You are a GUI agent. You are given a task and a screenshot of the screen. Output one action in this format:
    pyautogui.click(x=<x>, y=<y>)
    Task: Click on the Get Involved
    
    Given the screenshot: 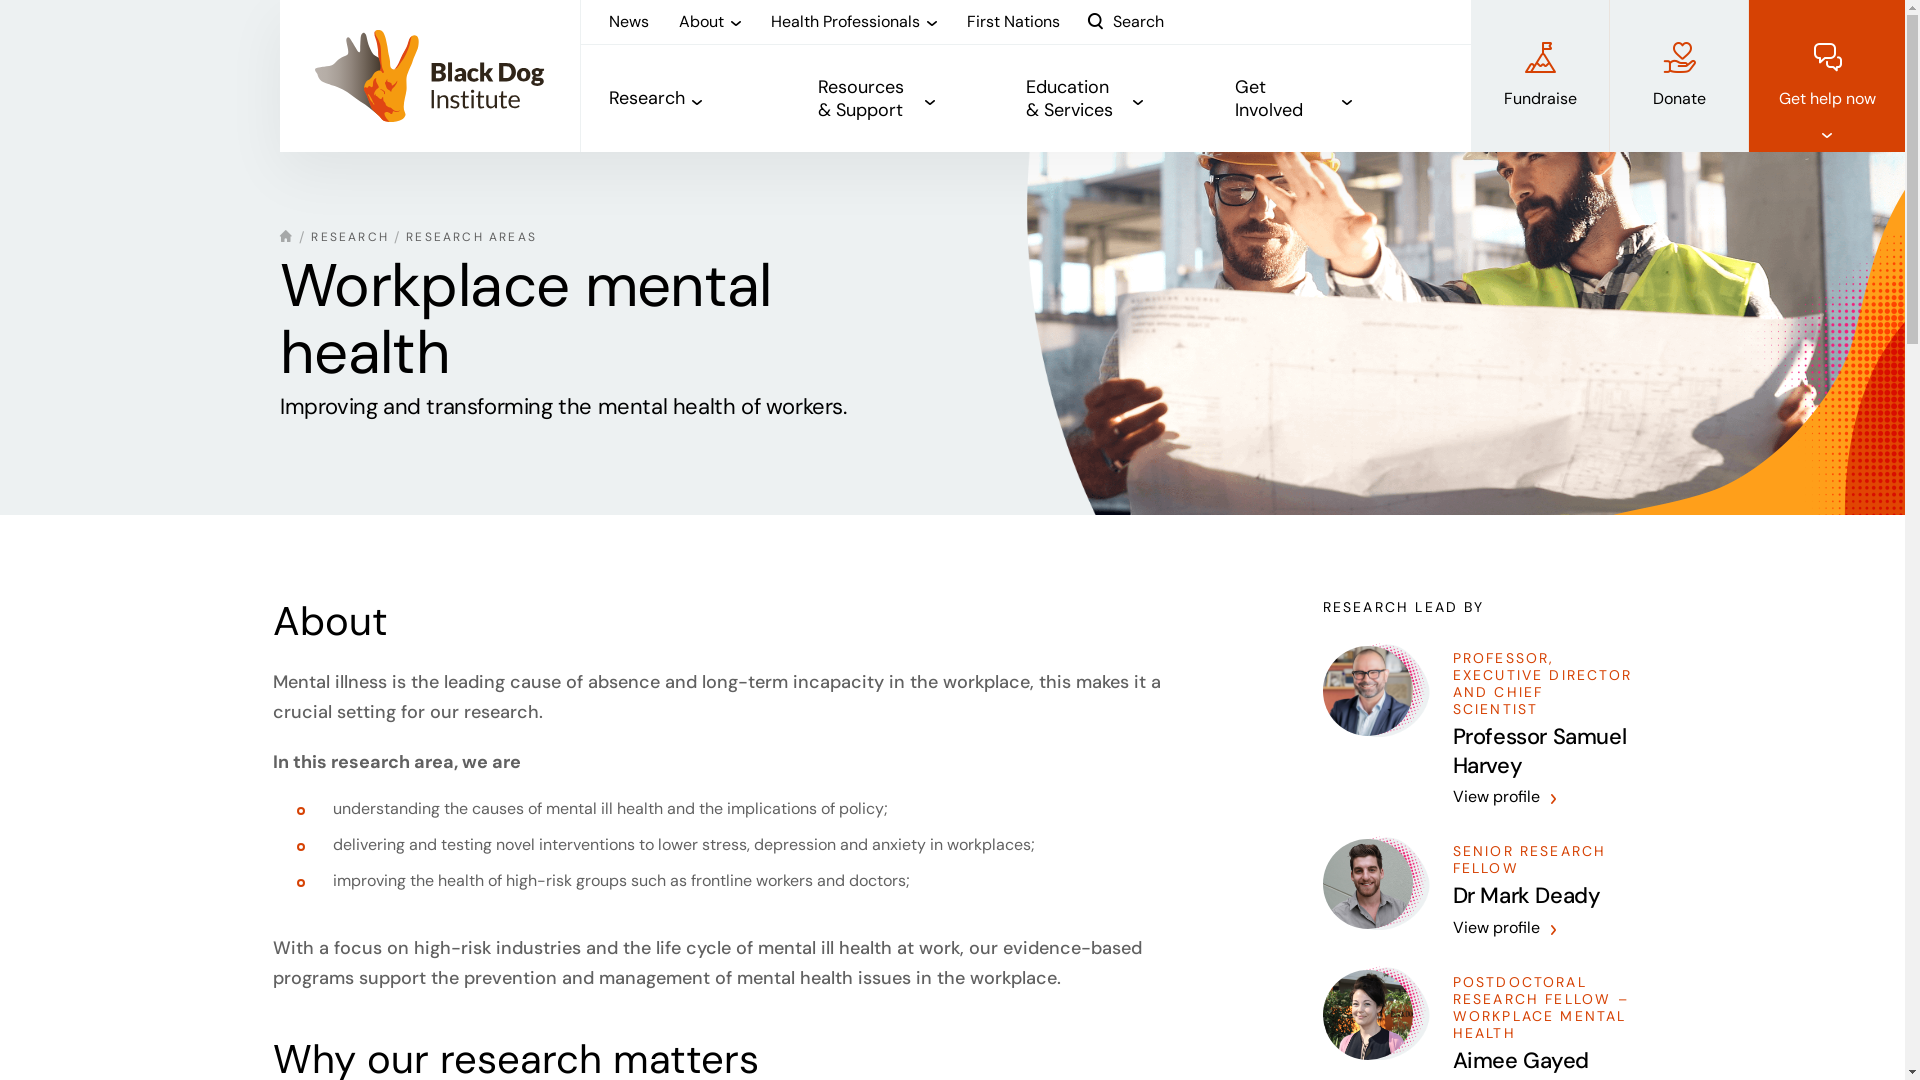 What is the action you would take?
    pyautogui.click(x=1338, y=99)
    